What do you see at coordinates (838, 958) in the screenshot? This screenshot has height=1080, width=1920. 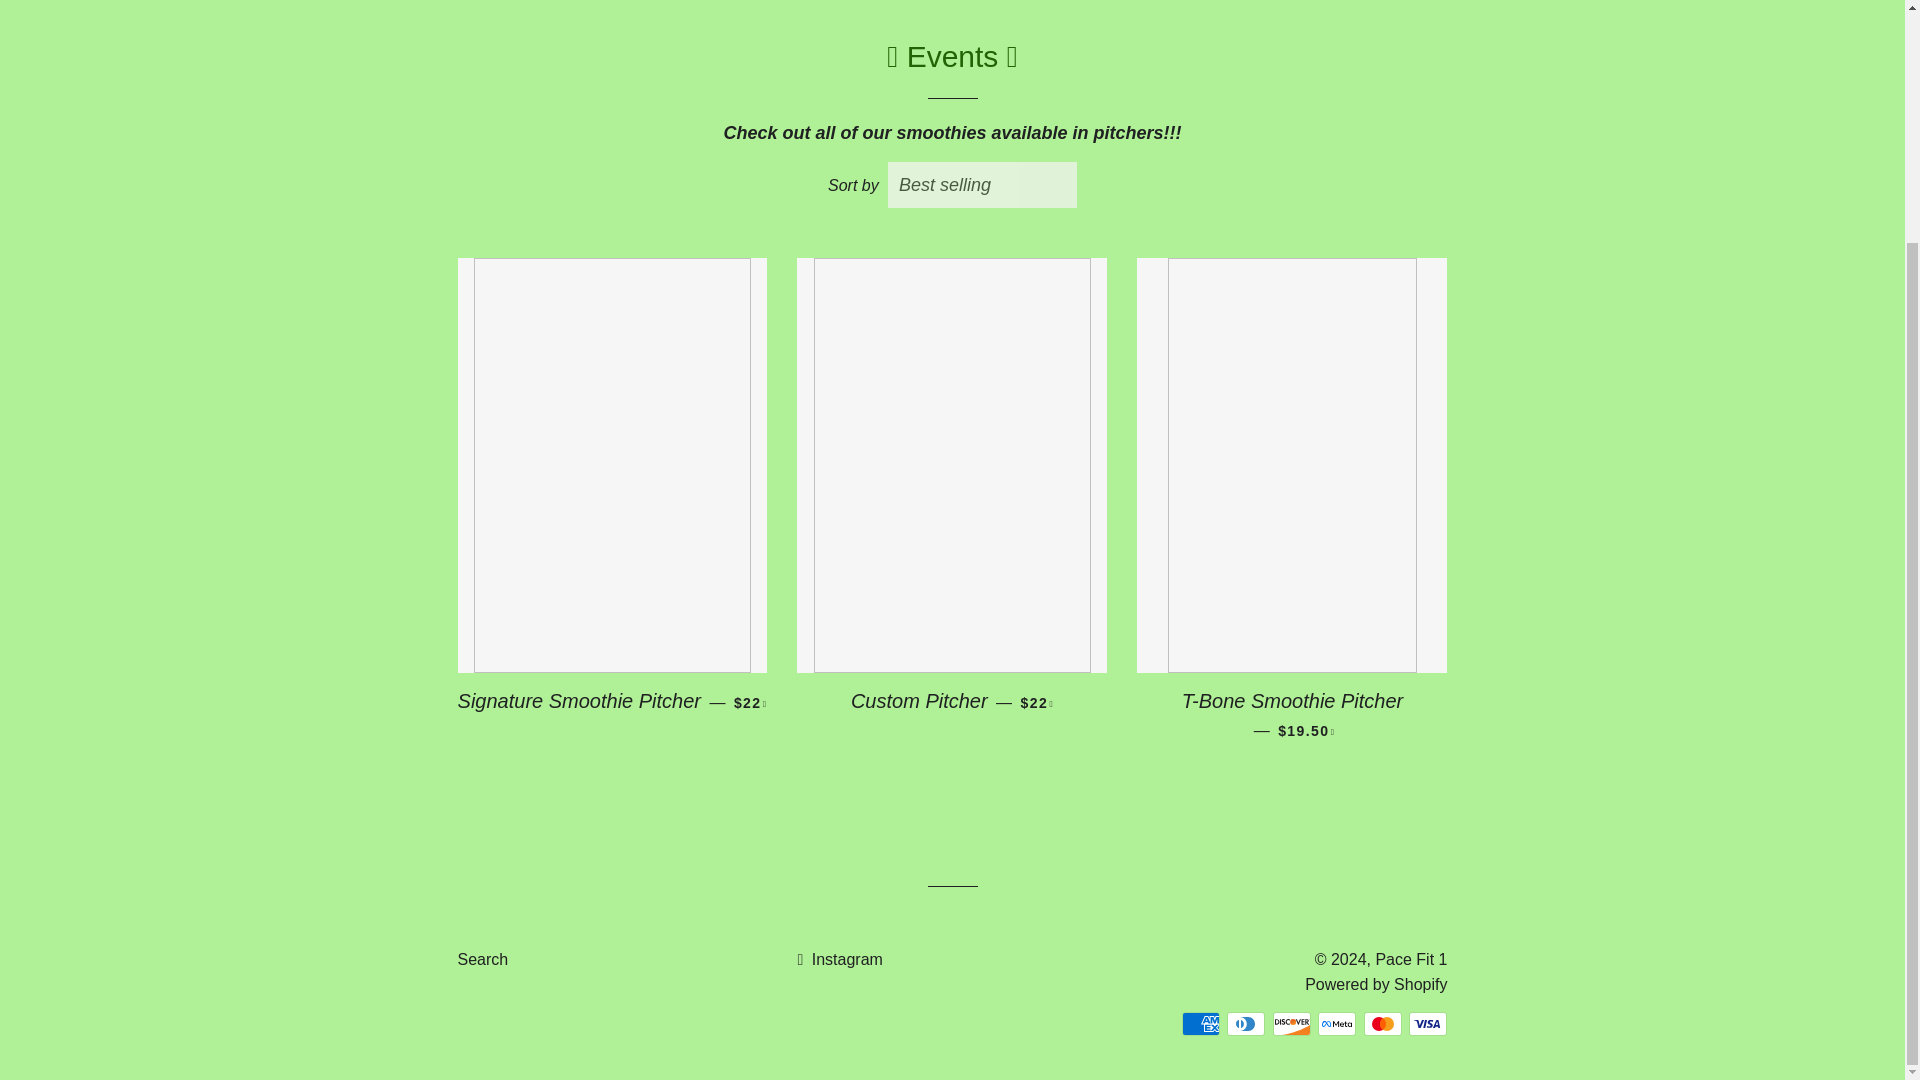 I see `Pace Fit 1 on Instagram` at bounding box center [838, 958].